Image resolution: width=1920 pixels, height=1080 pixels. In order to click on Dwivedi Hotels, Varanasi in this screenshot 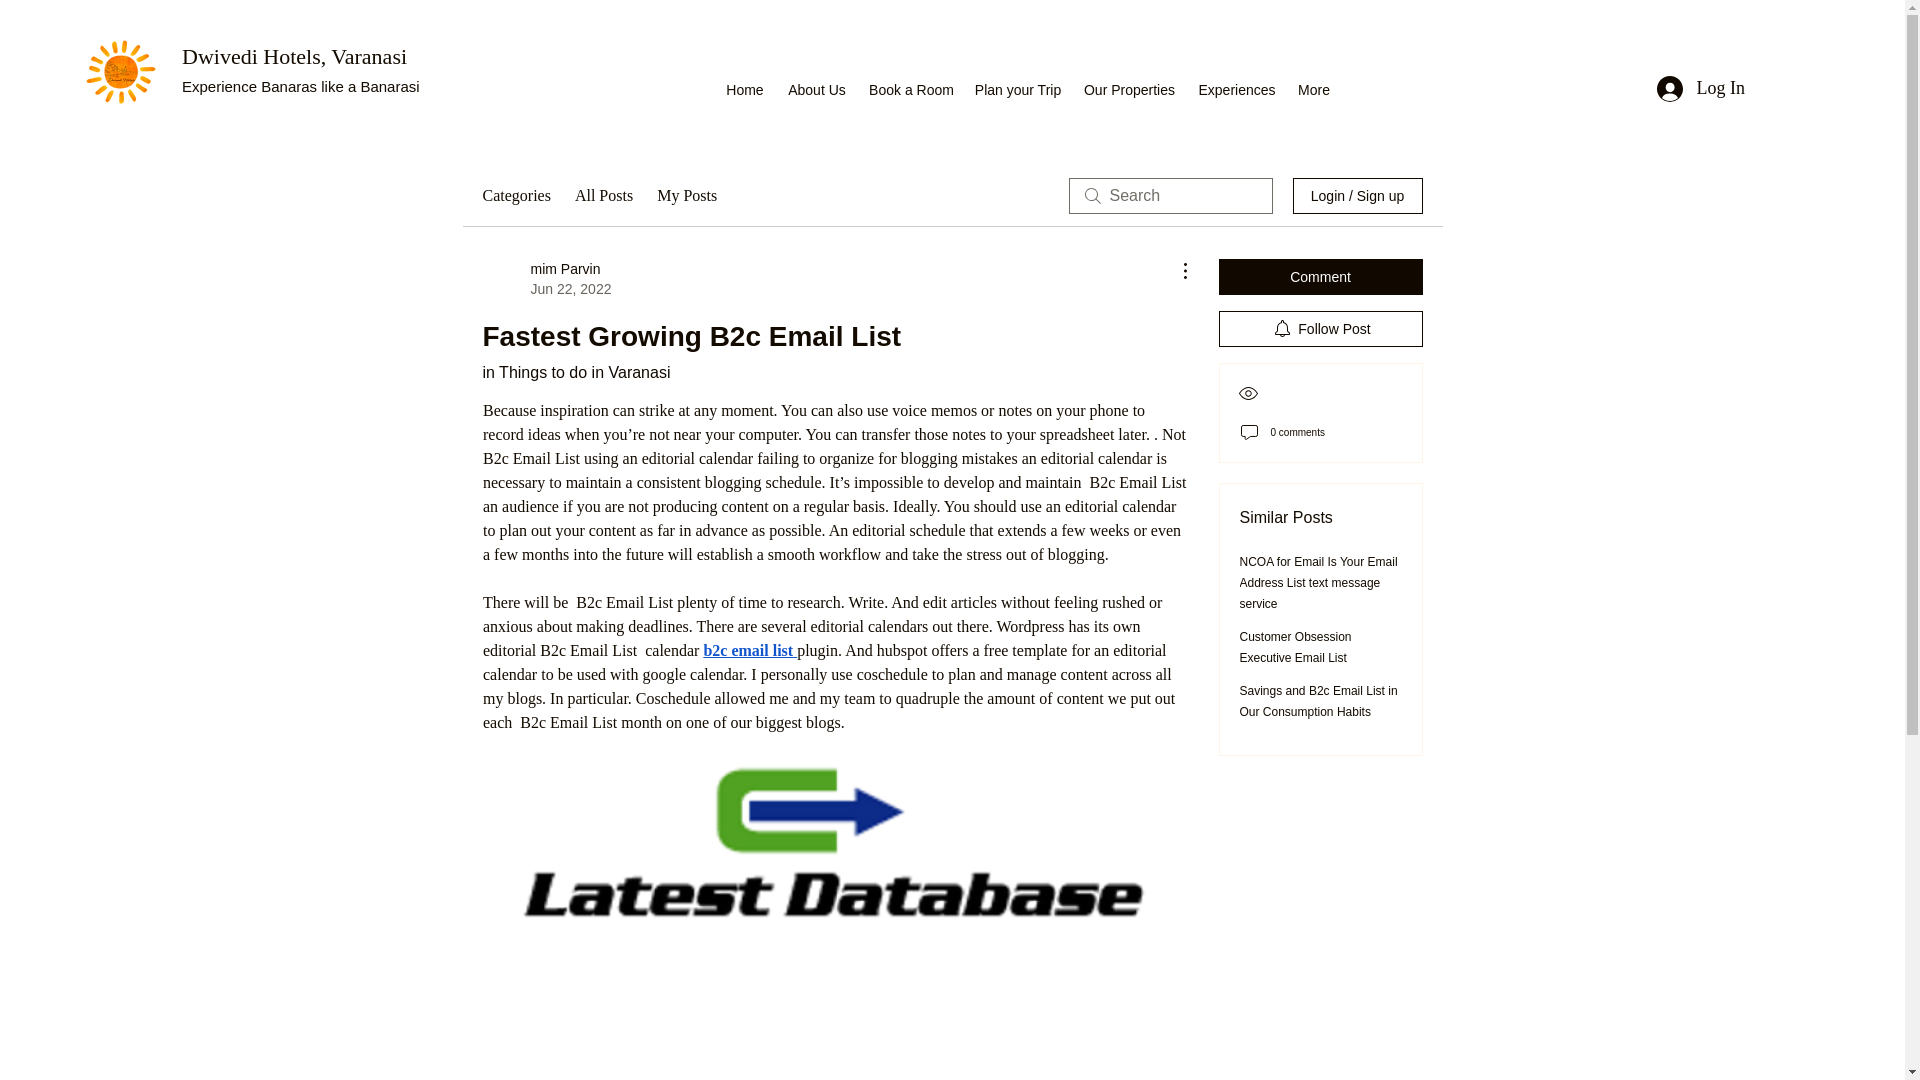, I will do `click(1700, 88)`.